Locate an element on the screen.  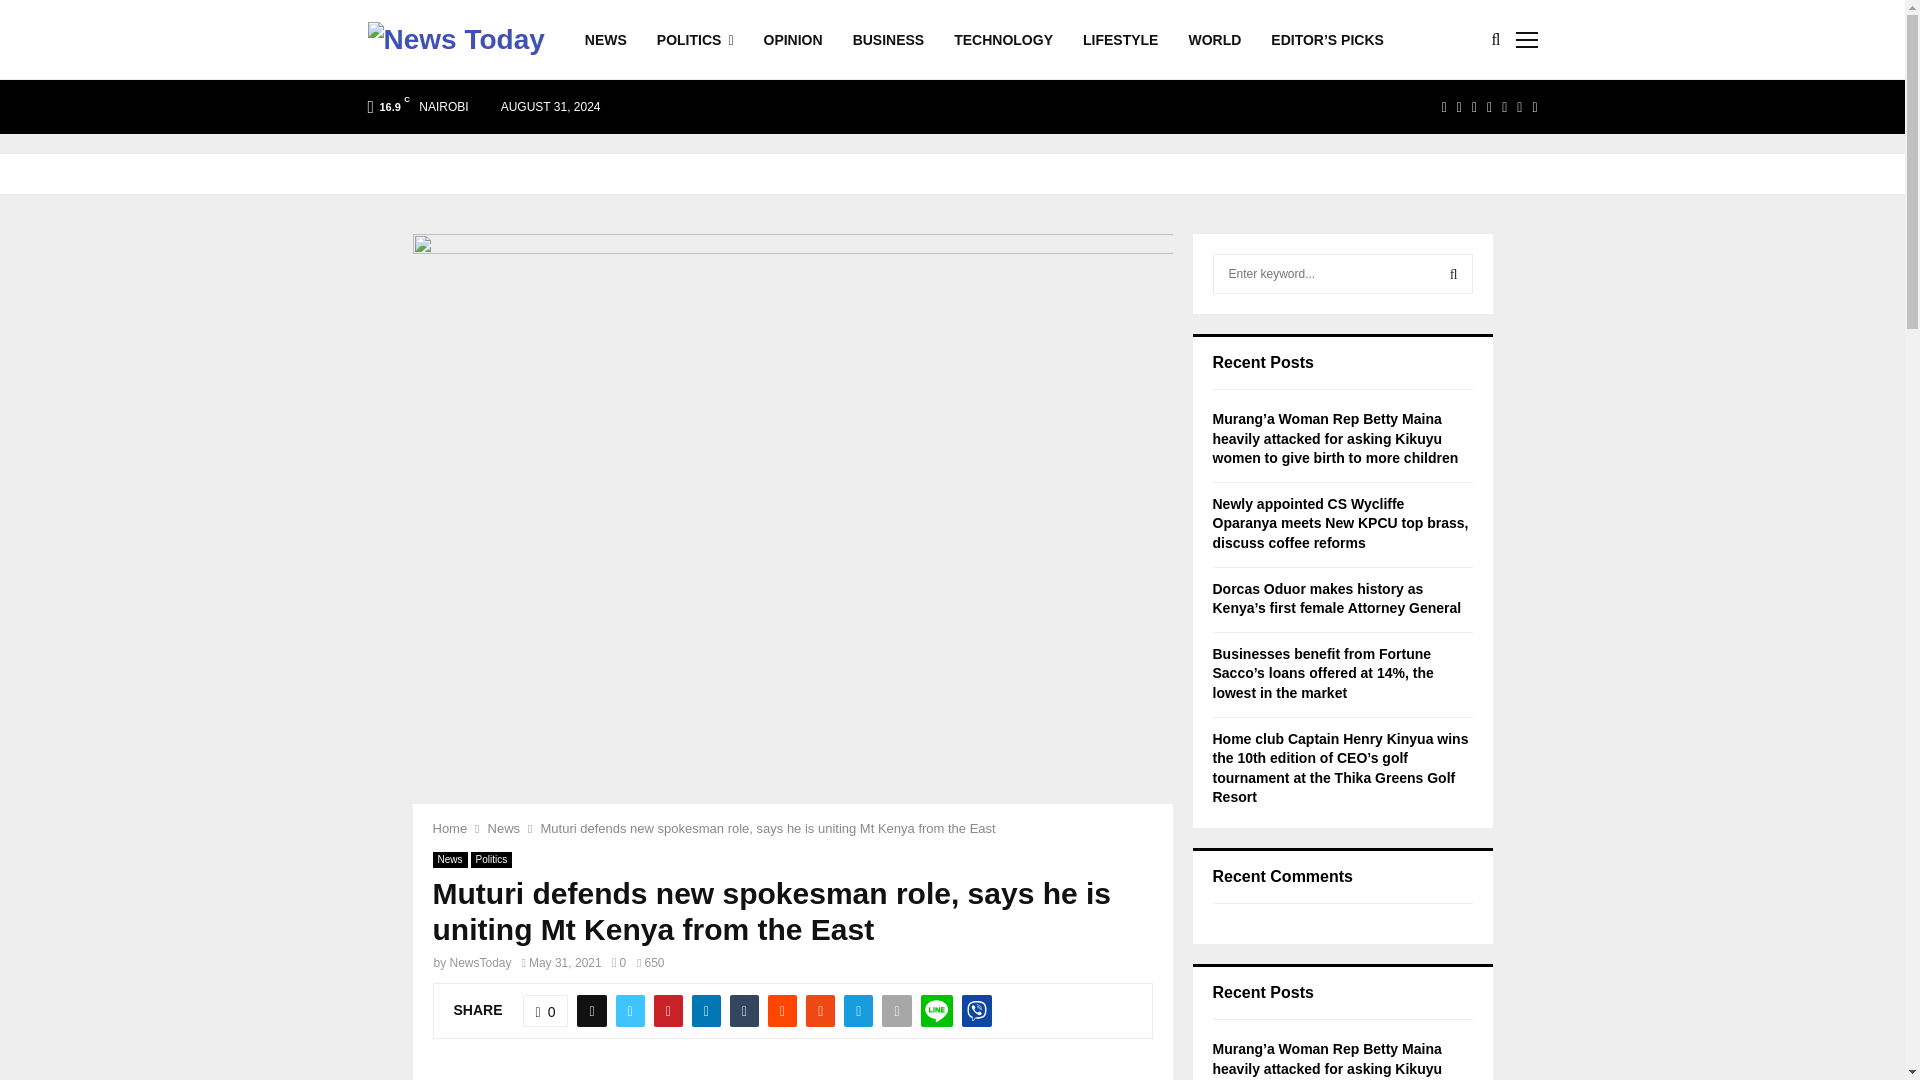
POLITICS is located at coordinates (694, 40).